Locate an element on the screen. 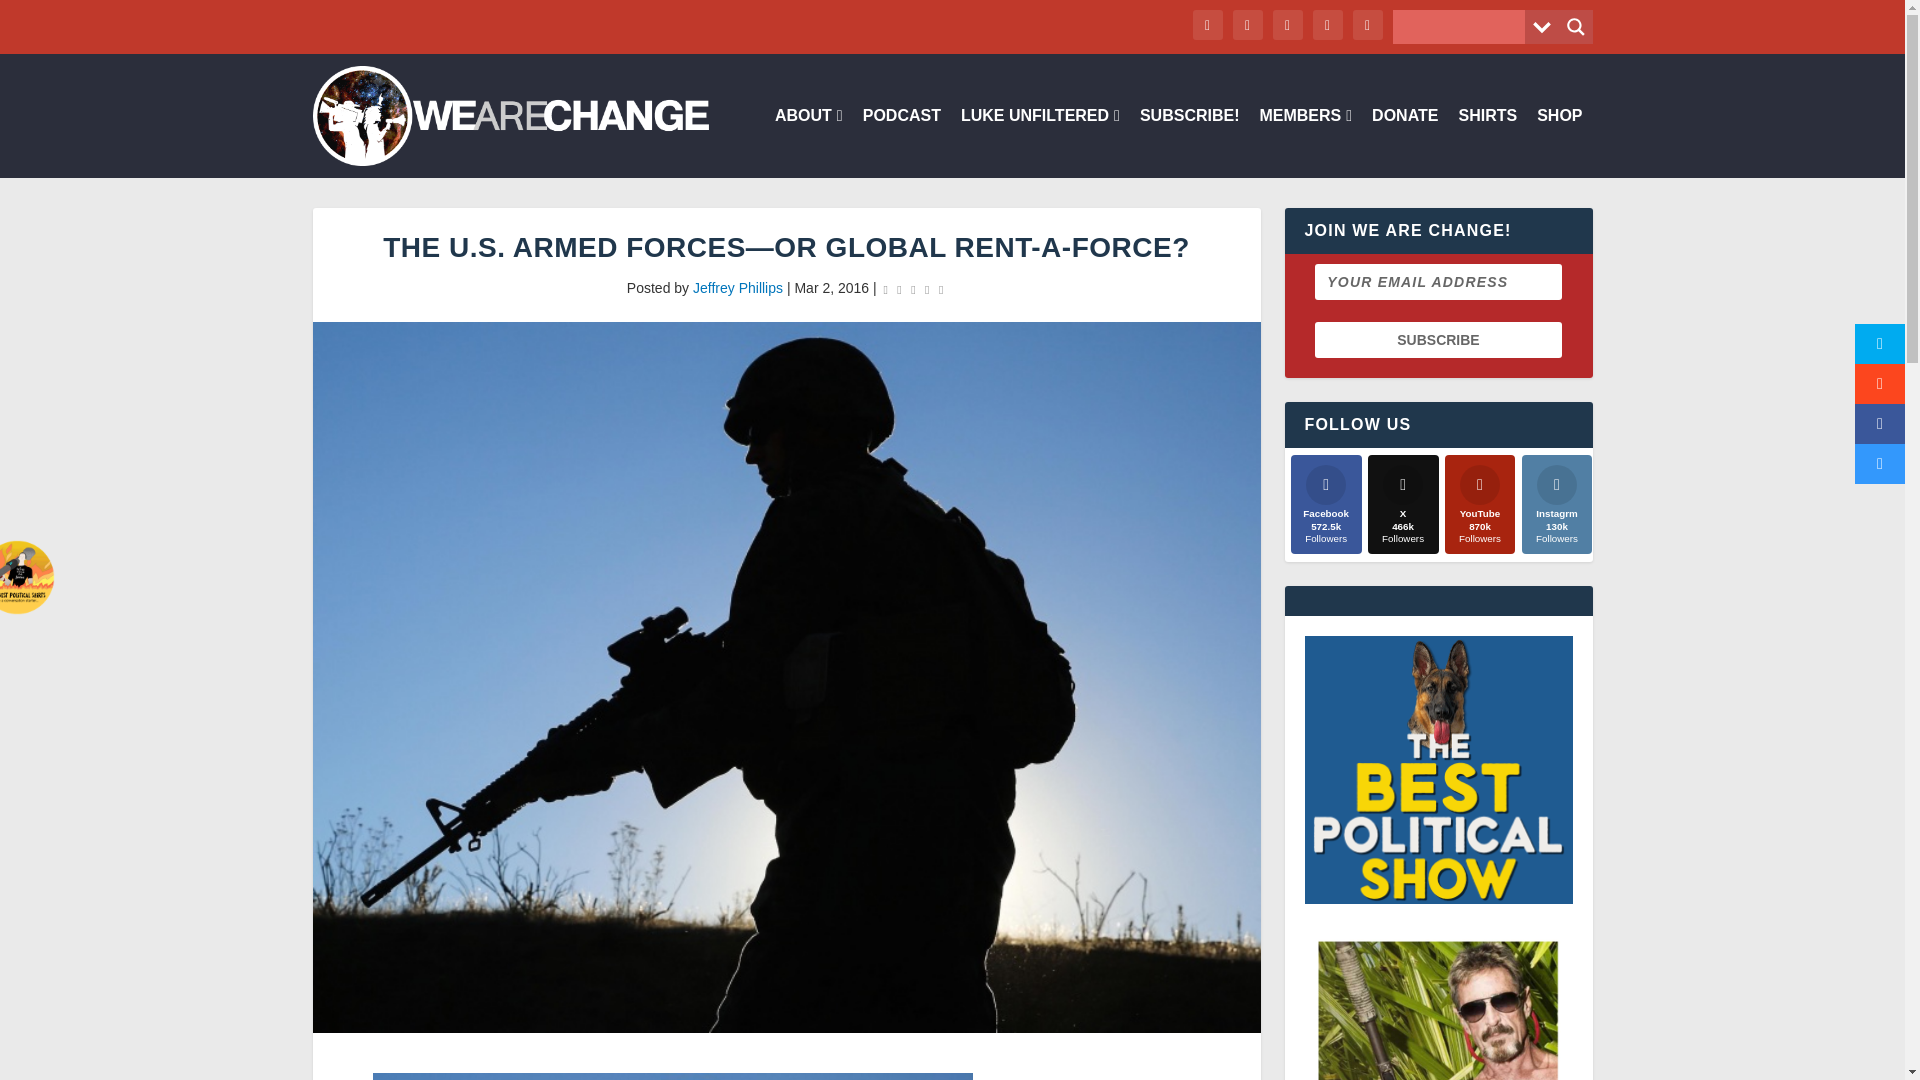 This screenshot has height=1080, width=1920. Jeffrey Phillips is located at coordinates (738, 287).